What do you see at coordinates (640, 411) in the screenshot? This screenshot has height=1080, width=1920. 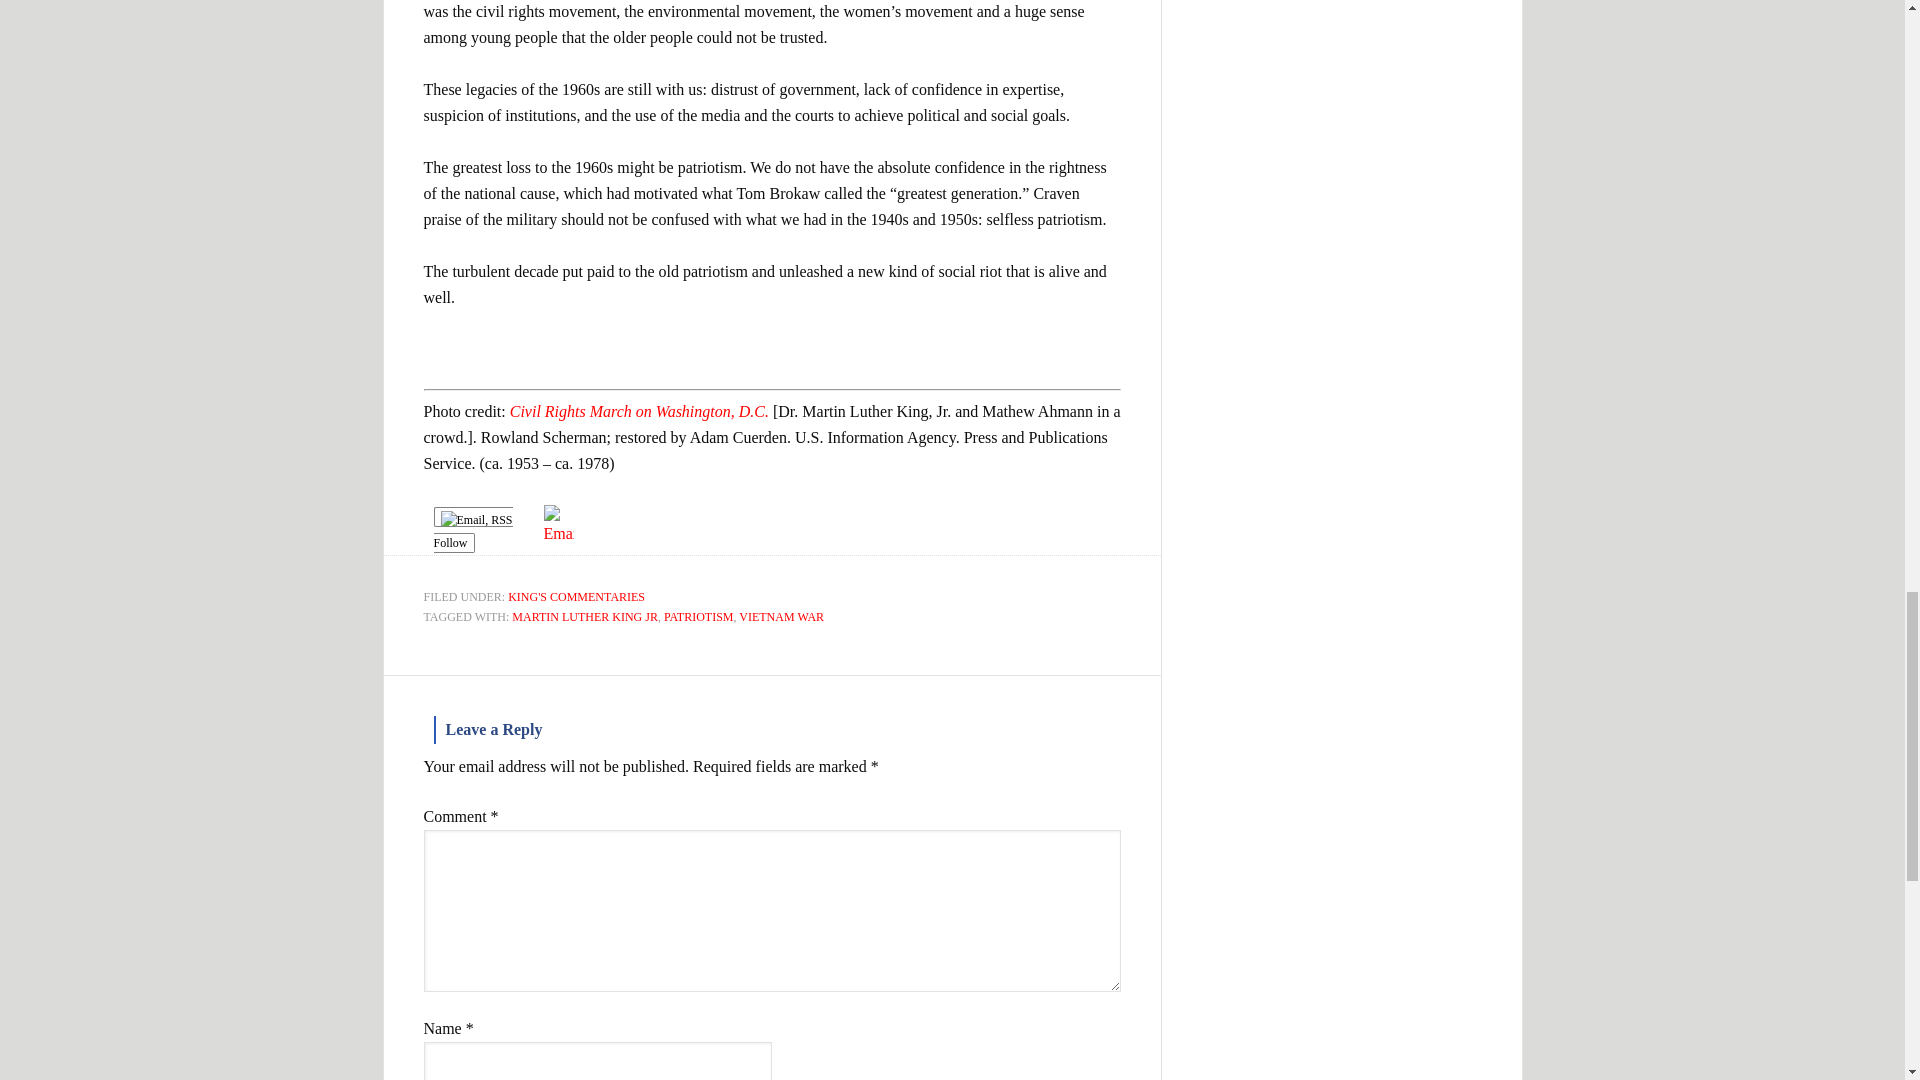 I see `Civil Rights March on Washington, D.C.` at bounding box center [640, 411].